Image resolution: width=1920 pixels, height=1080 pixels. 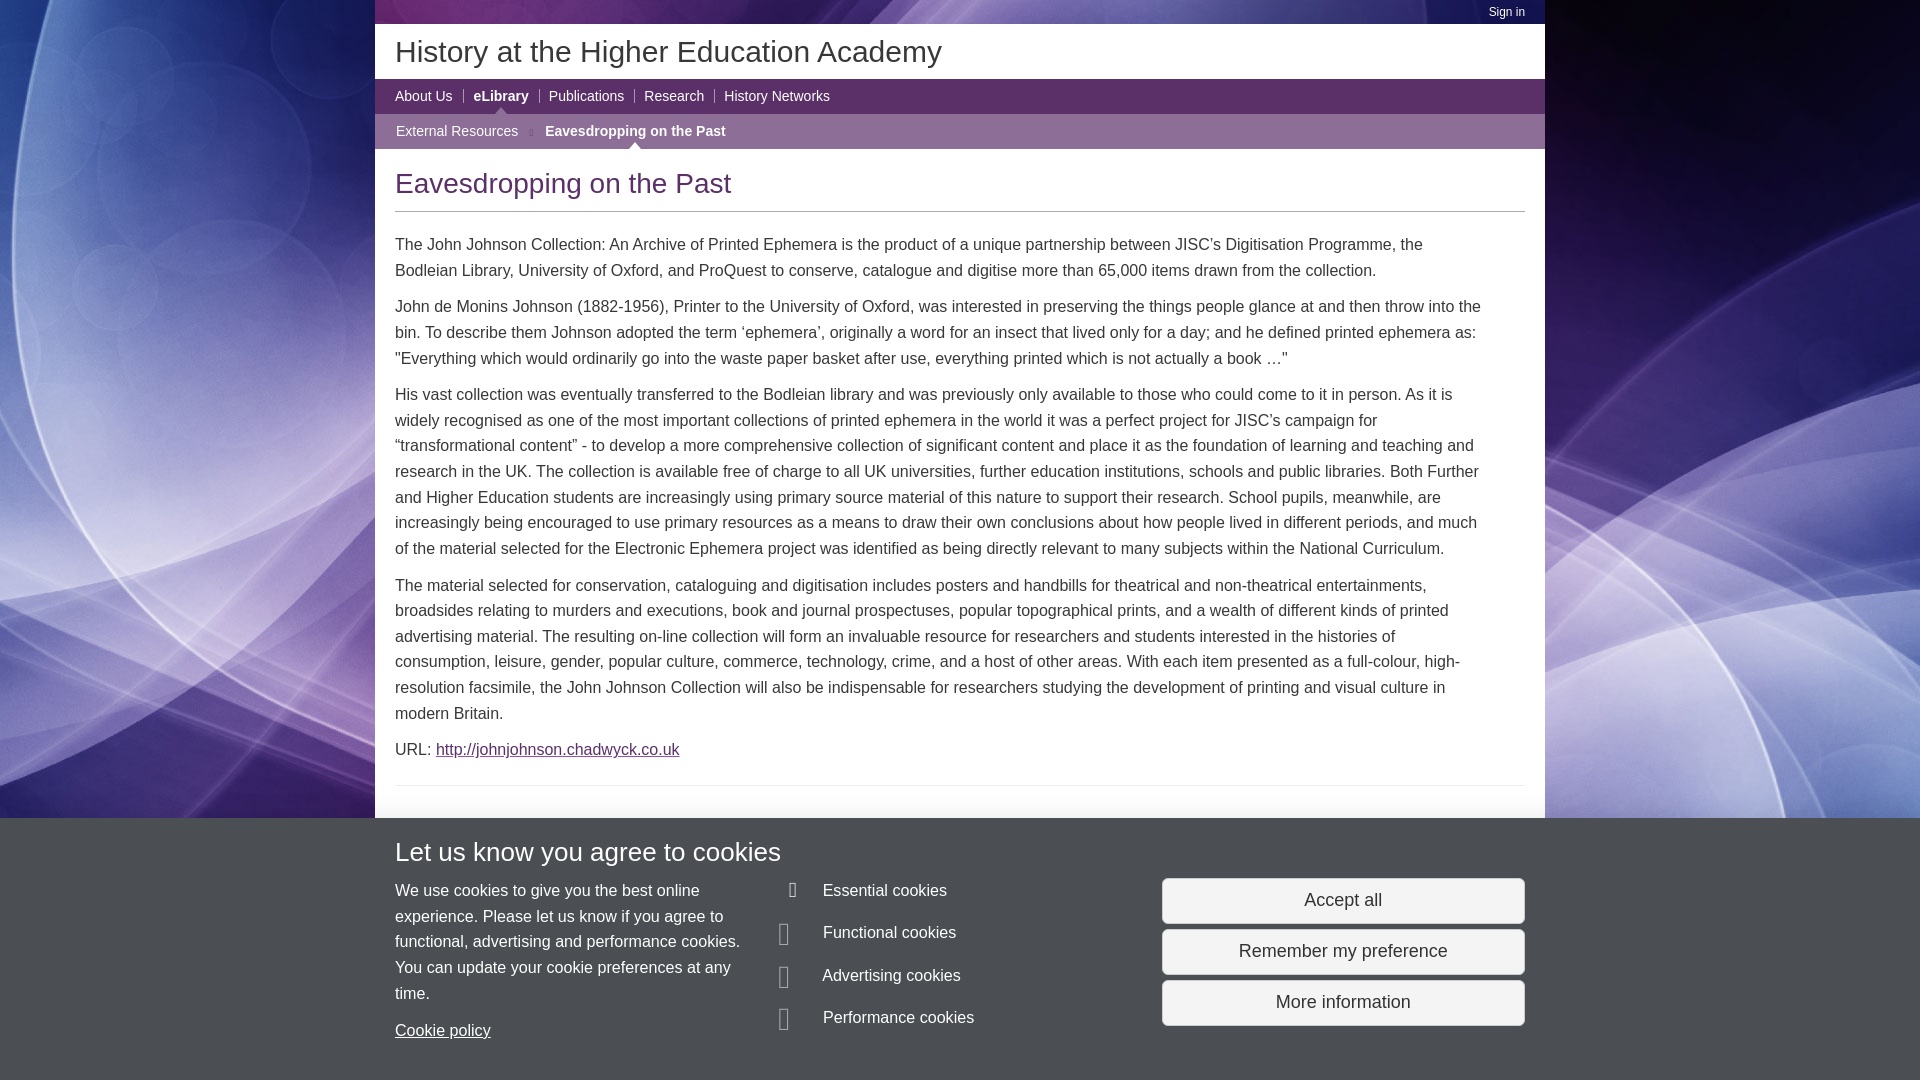 What do you see at coordinates (668, 51) in the screenshot?
I see `History at the Higher Education Academy` at bounding box center [668, 51].